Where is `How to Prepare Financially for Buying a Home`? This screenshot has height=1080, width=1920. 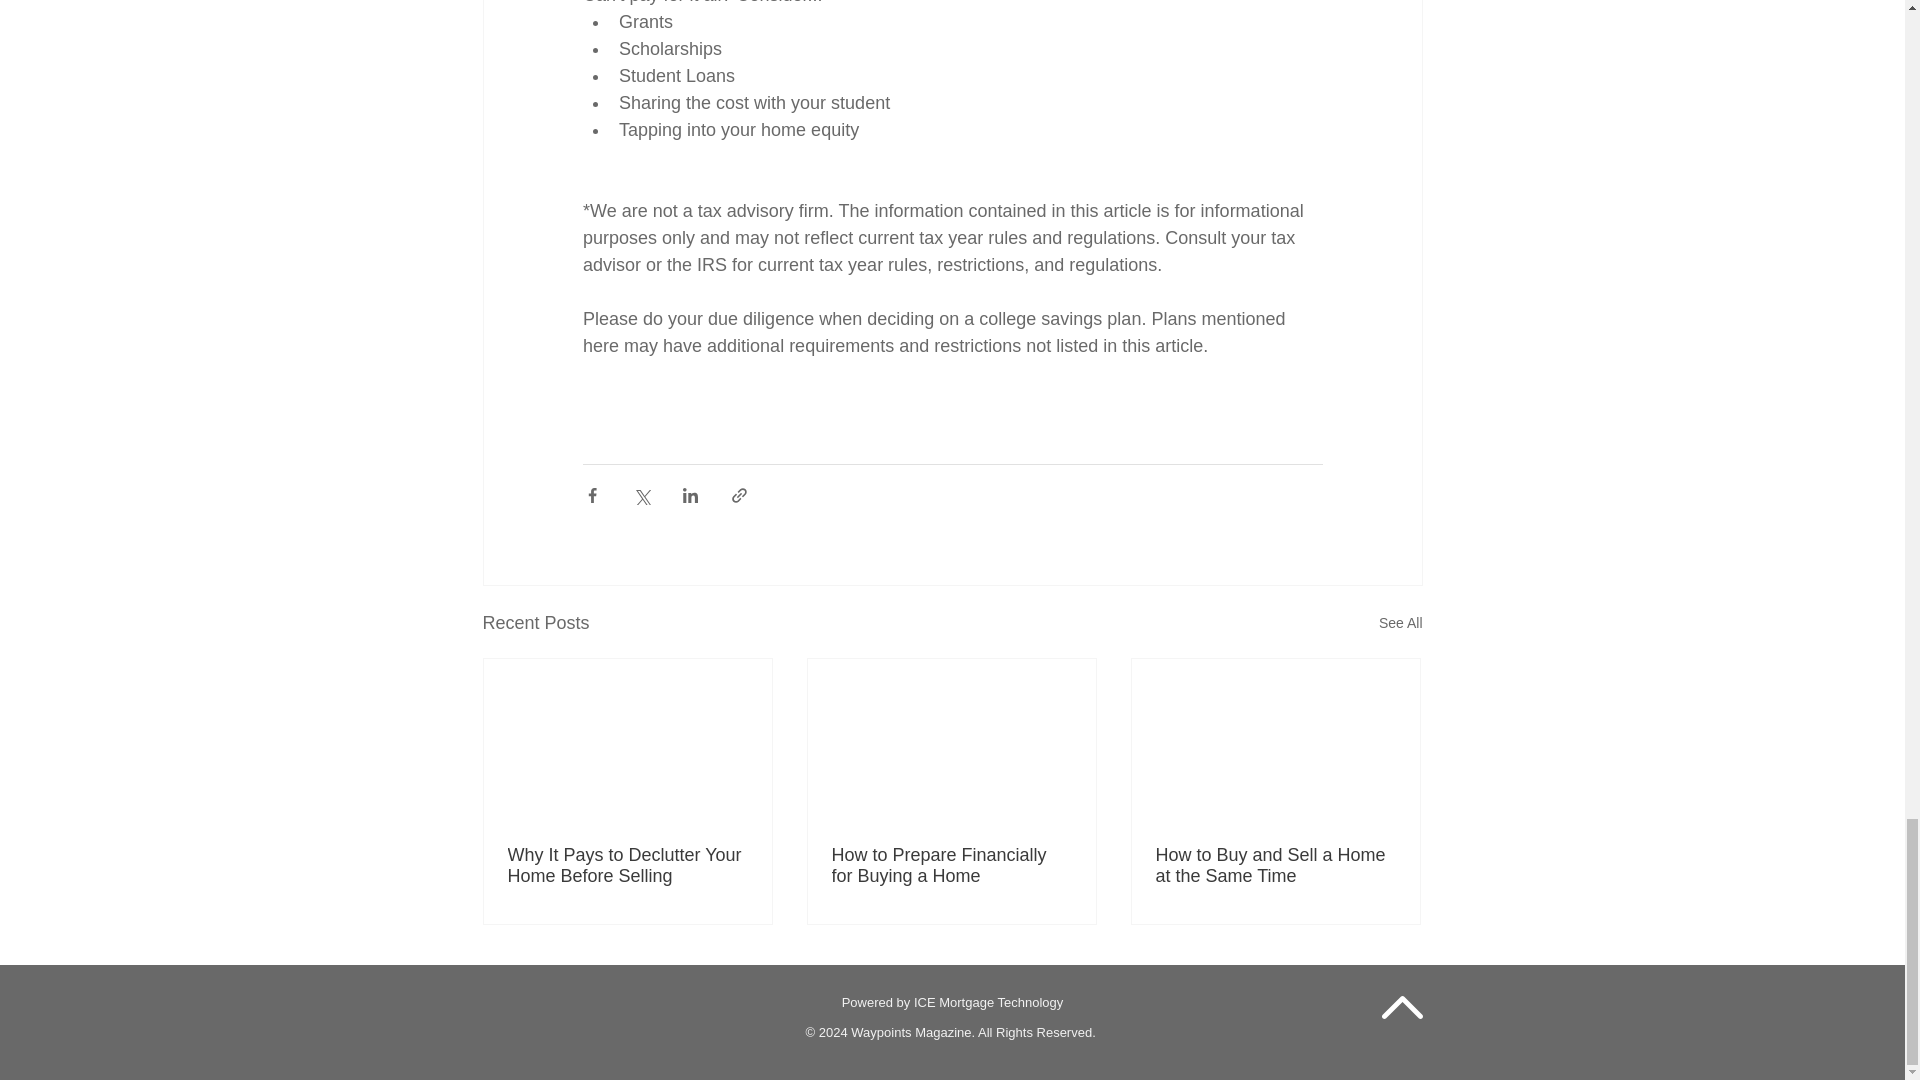 How to Prepare Financially for Buying a Home is located at coordinates (951, 865).